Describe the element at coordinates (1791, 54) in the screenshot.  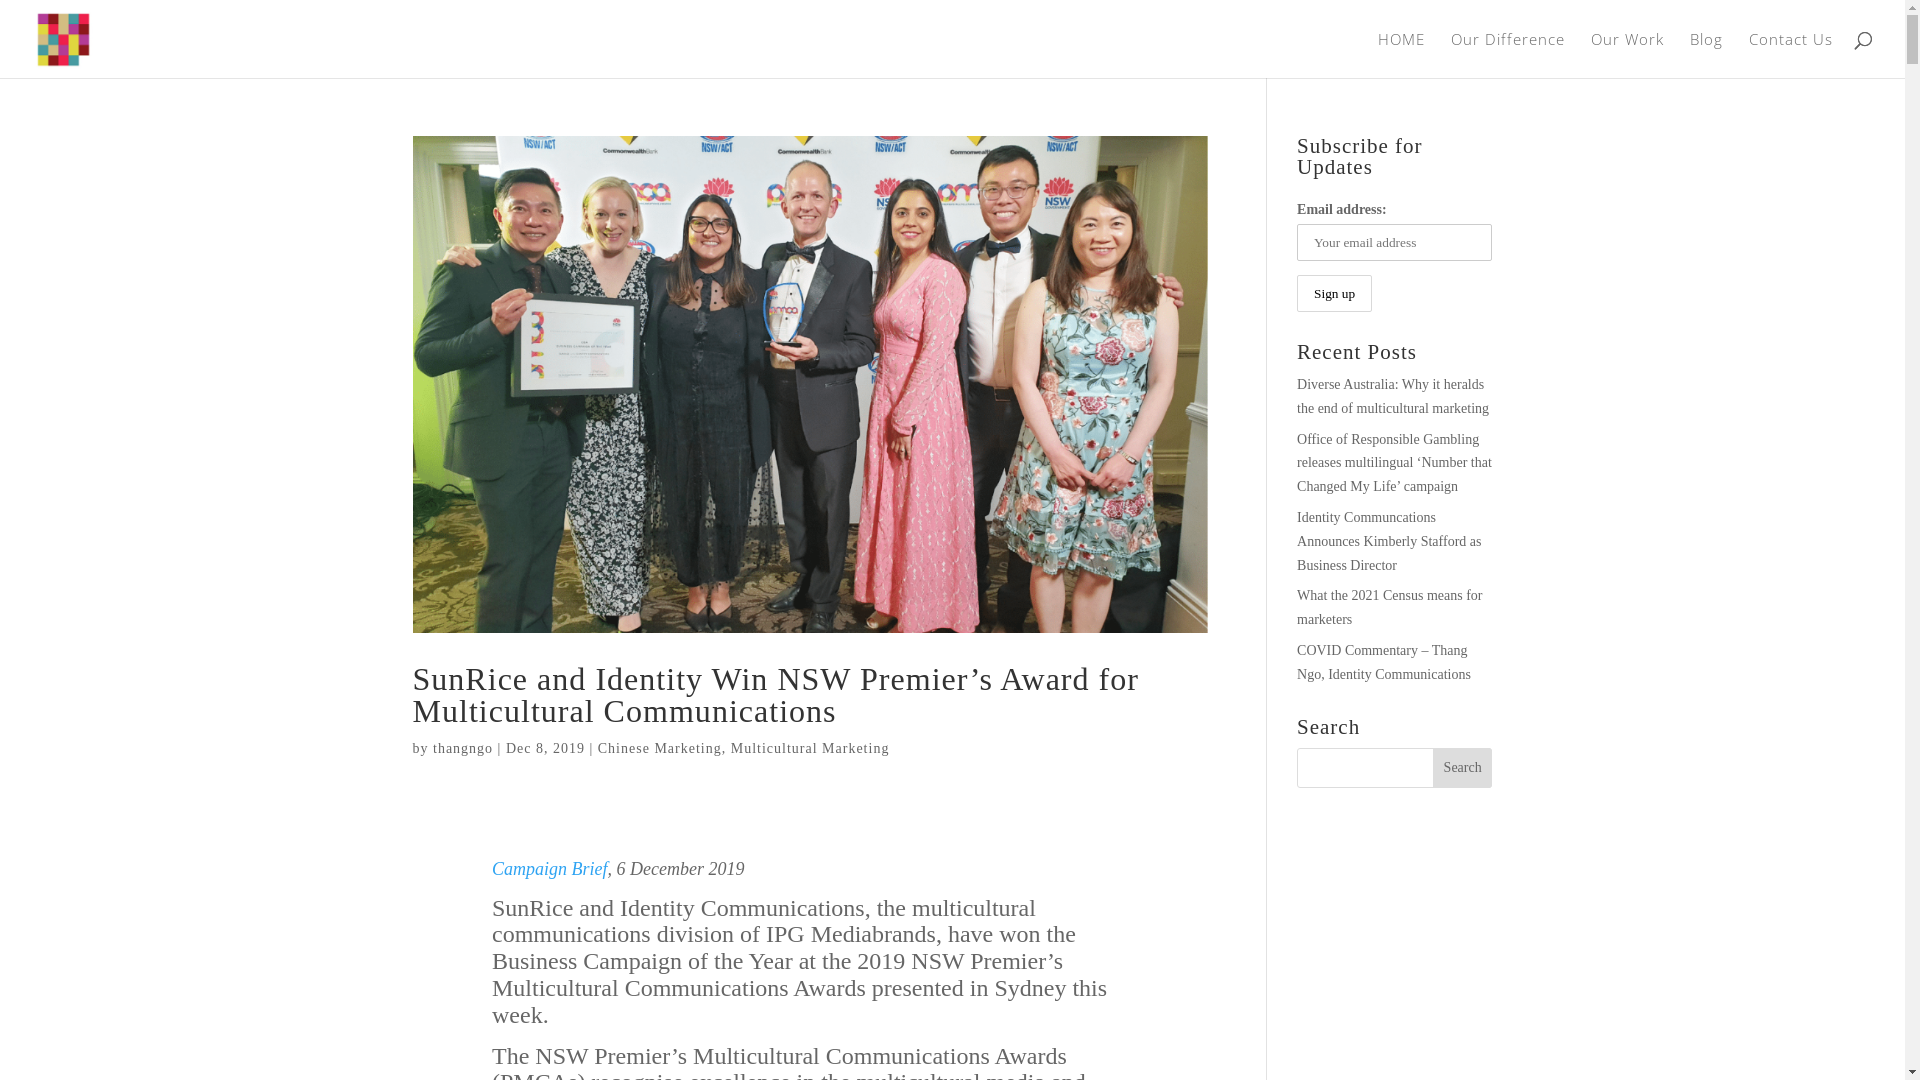
I see `Contact Us` at that location.